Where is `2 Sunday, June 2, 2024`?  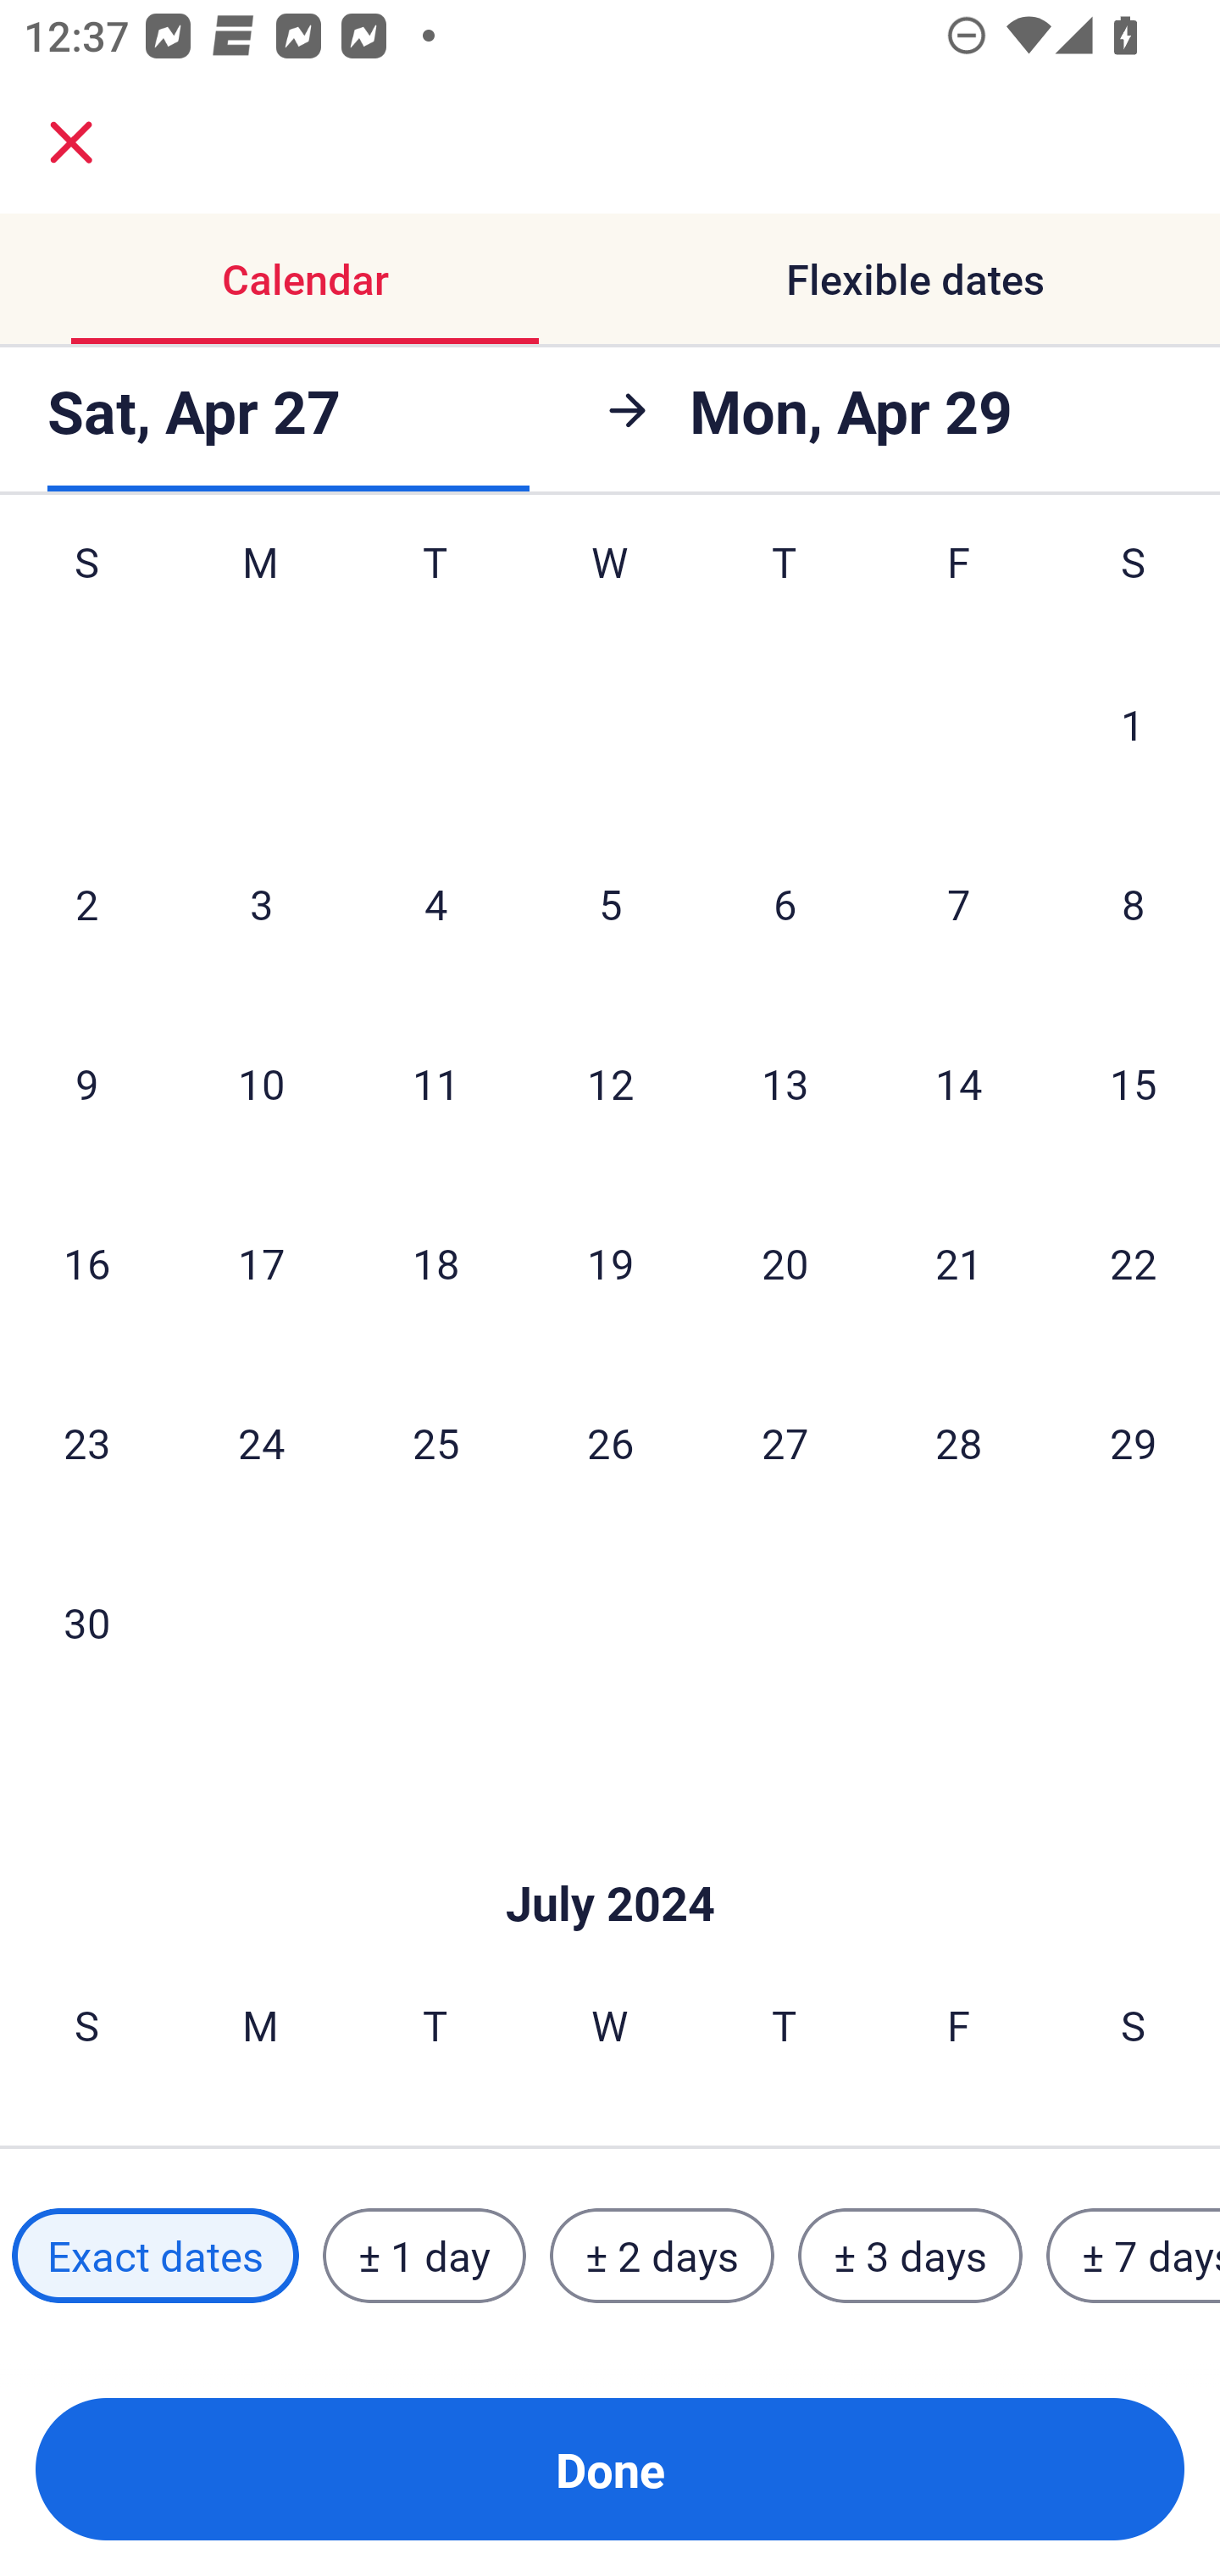 2 Sunday, June 2, 2024 is located at coordinates (86, 903).